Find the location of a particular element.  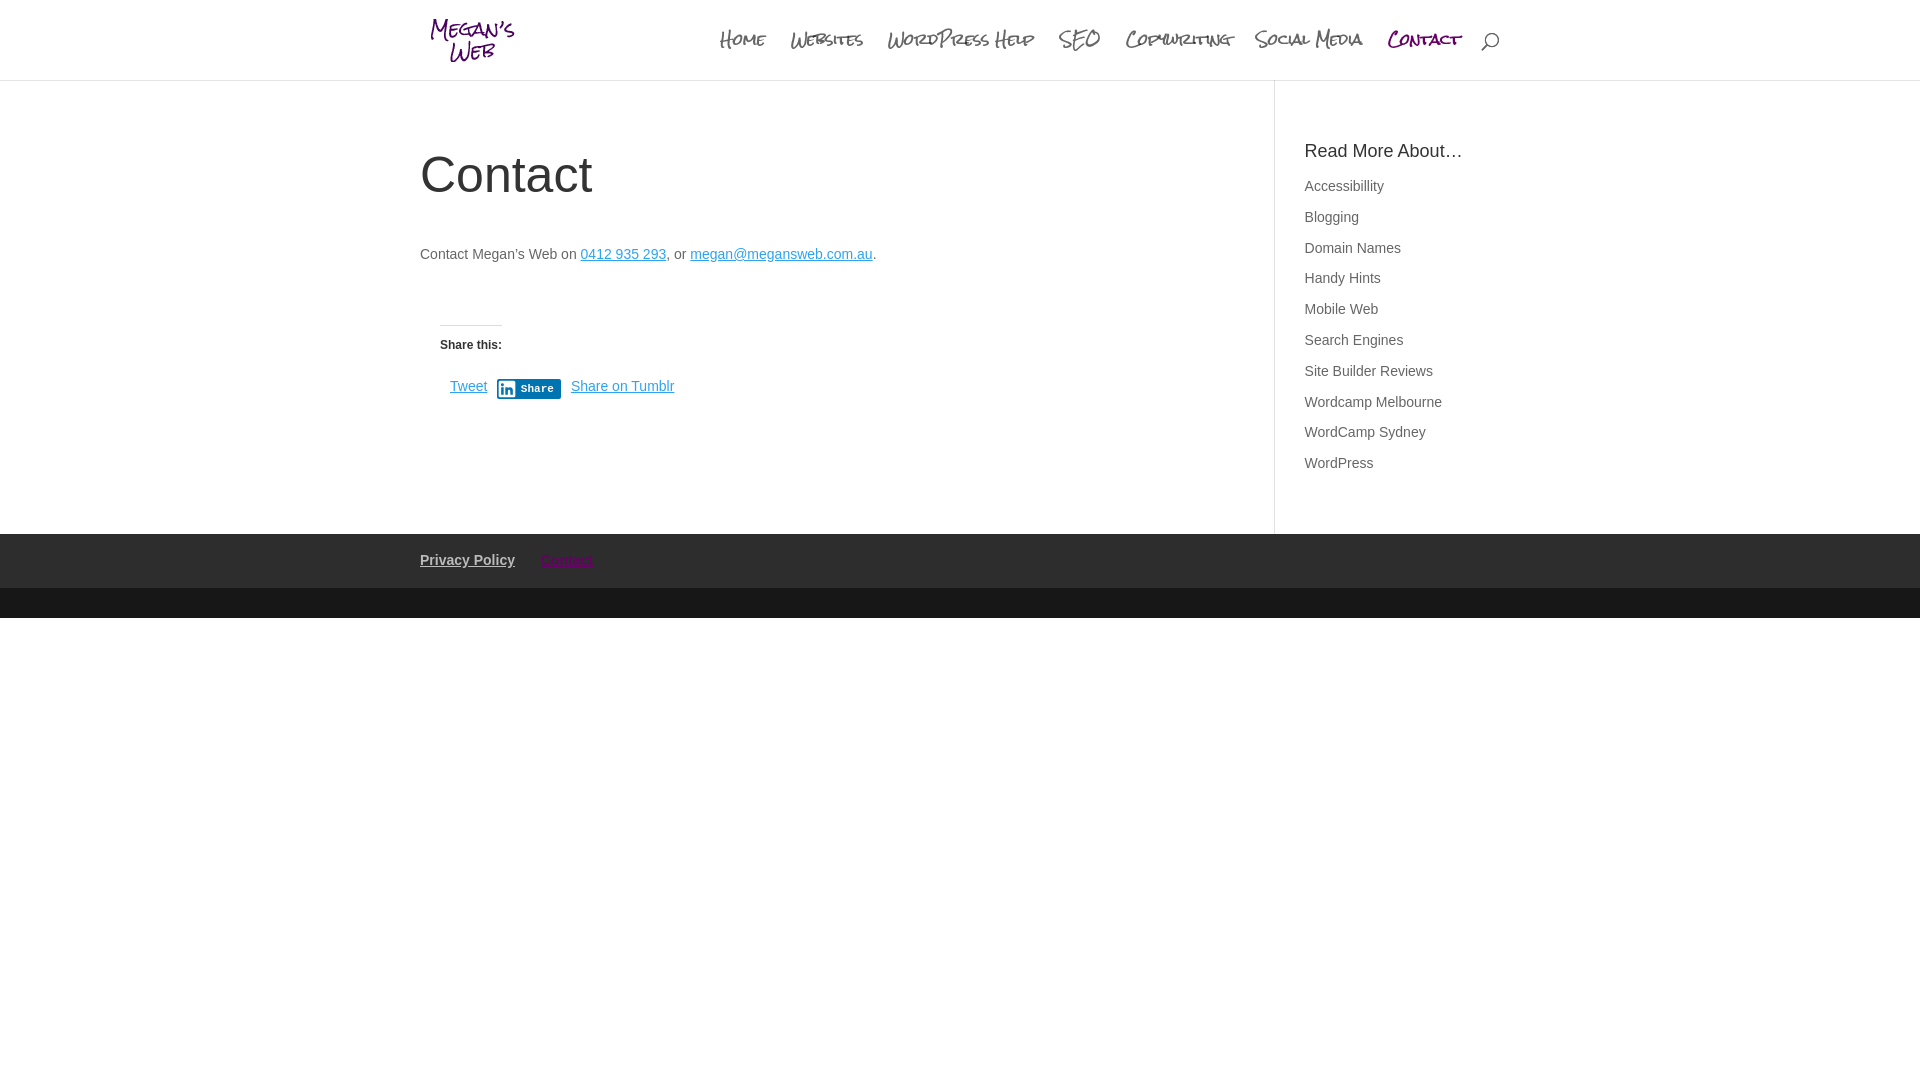

Site Builder Reviews is located at coordinates (1369, 371).